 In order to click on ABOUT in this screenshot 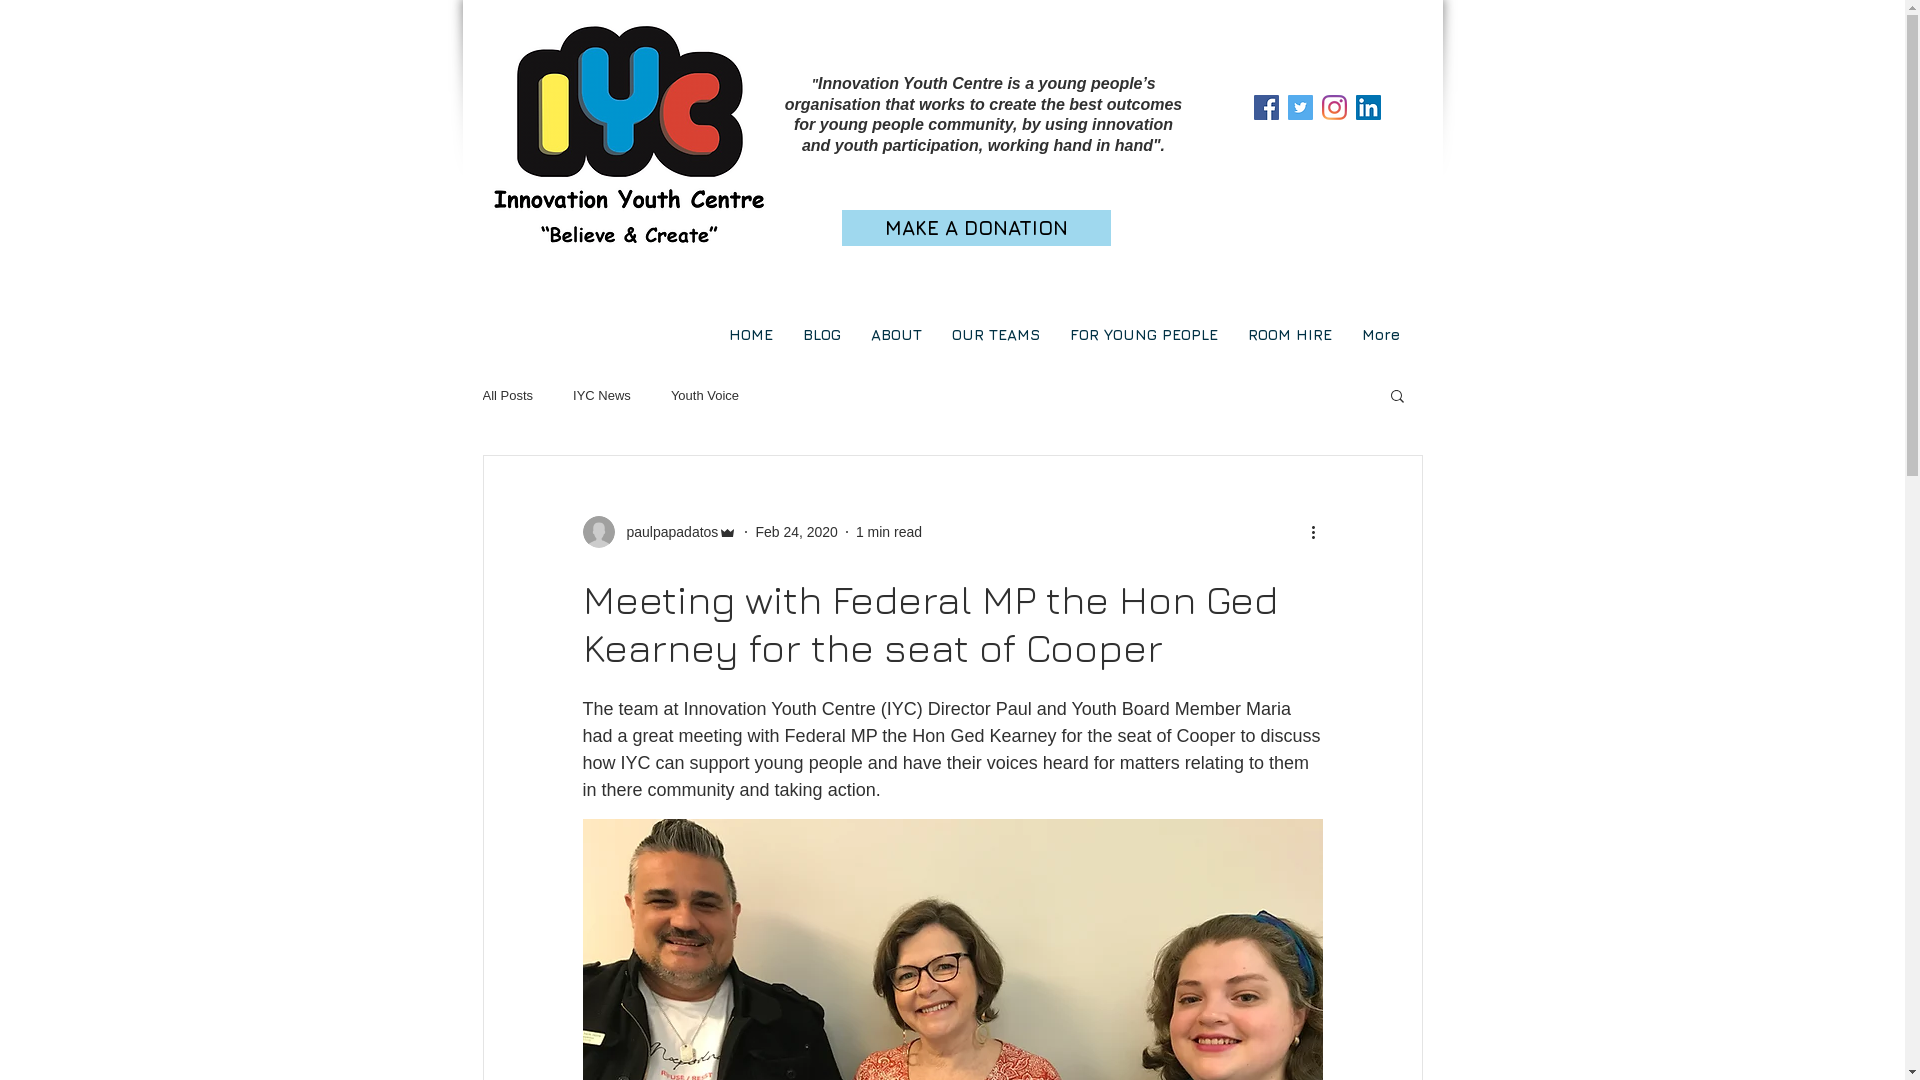, I will do `click(896, 332)`.